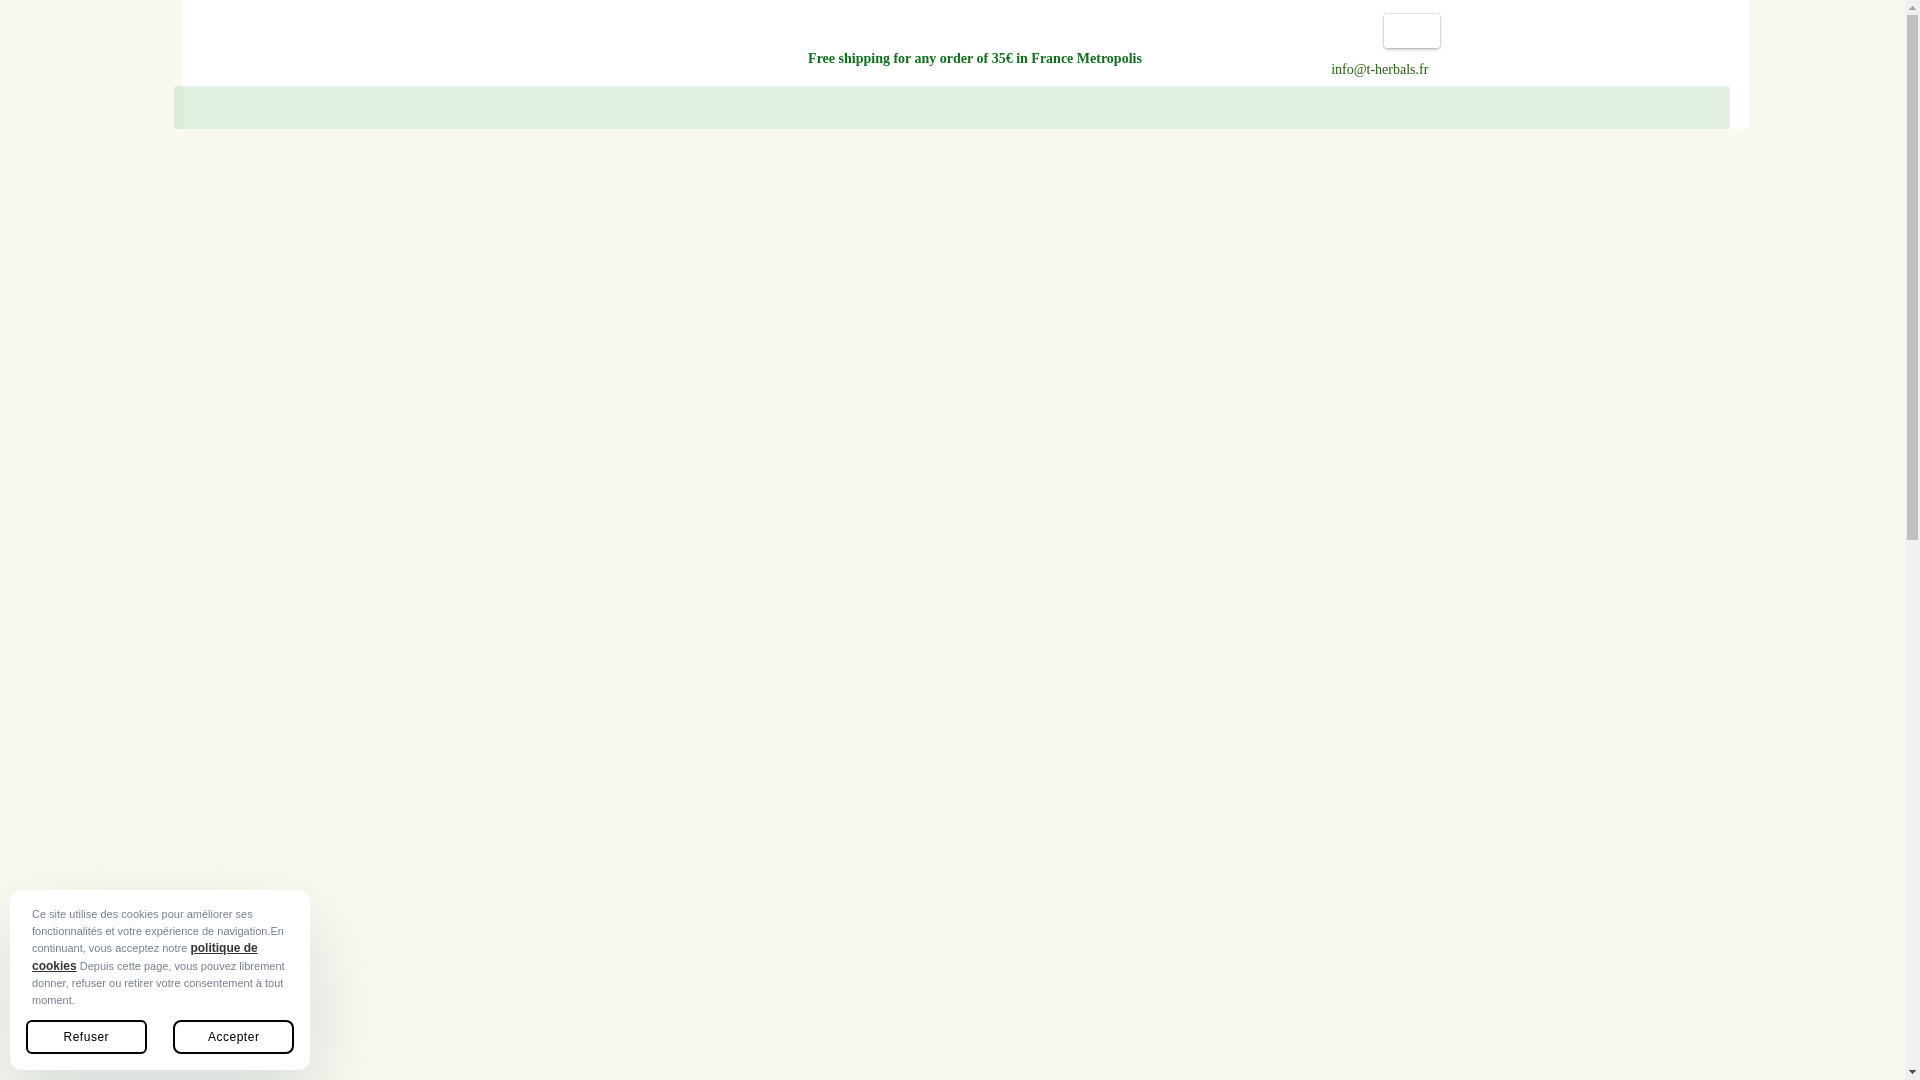  I want to click on politique de cookies, so click(144, 956).